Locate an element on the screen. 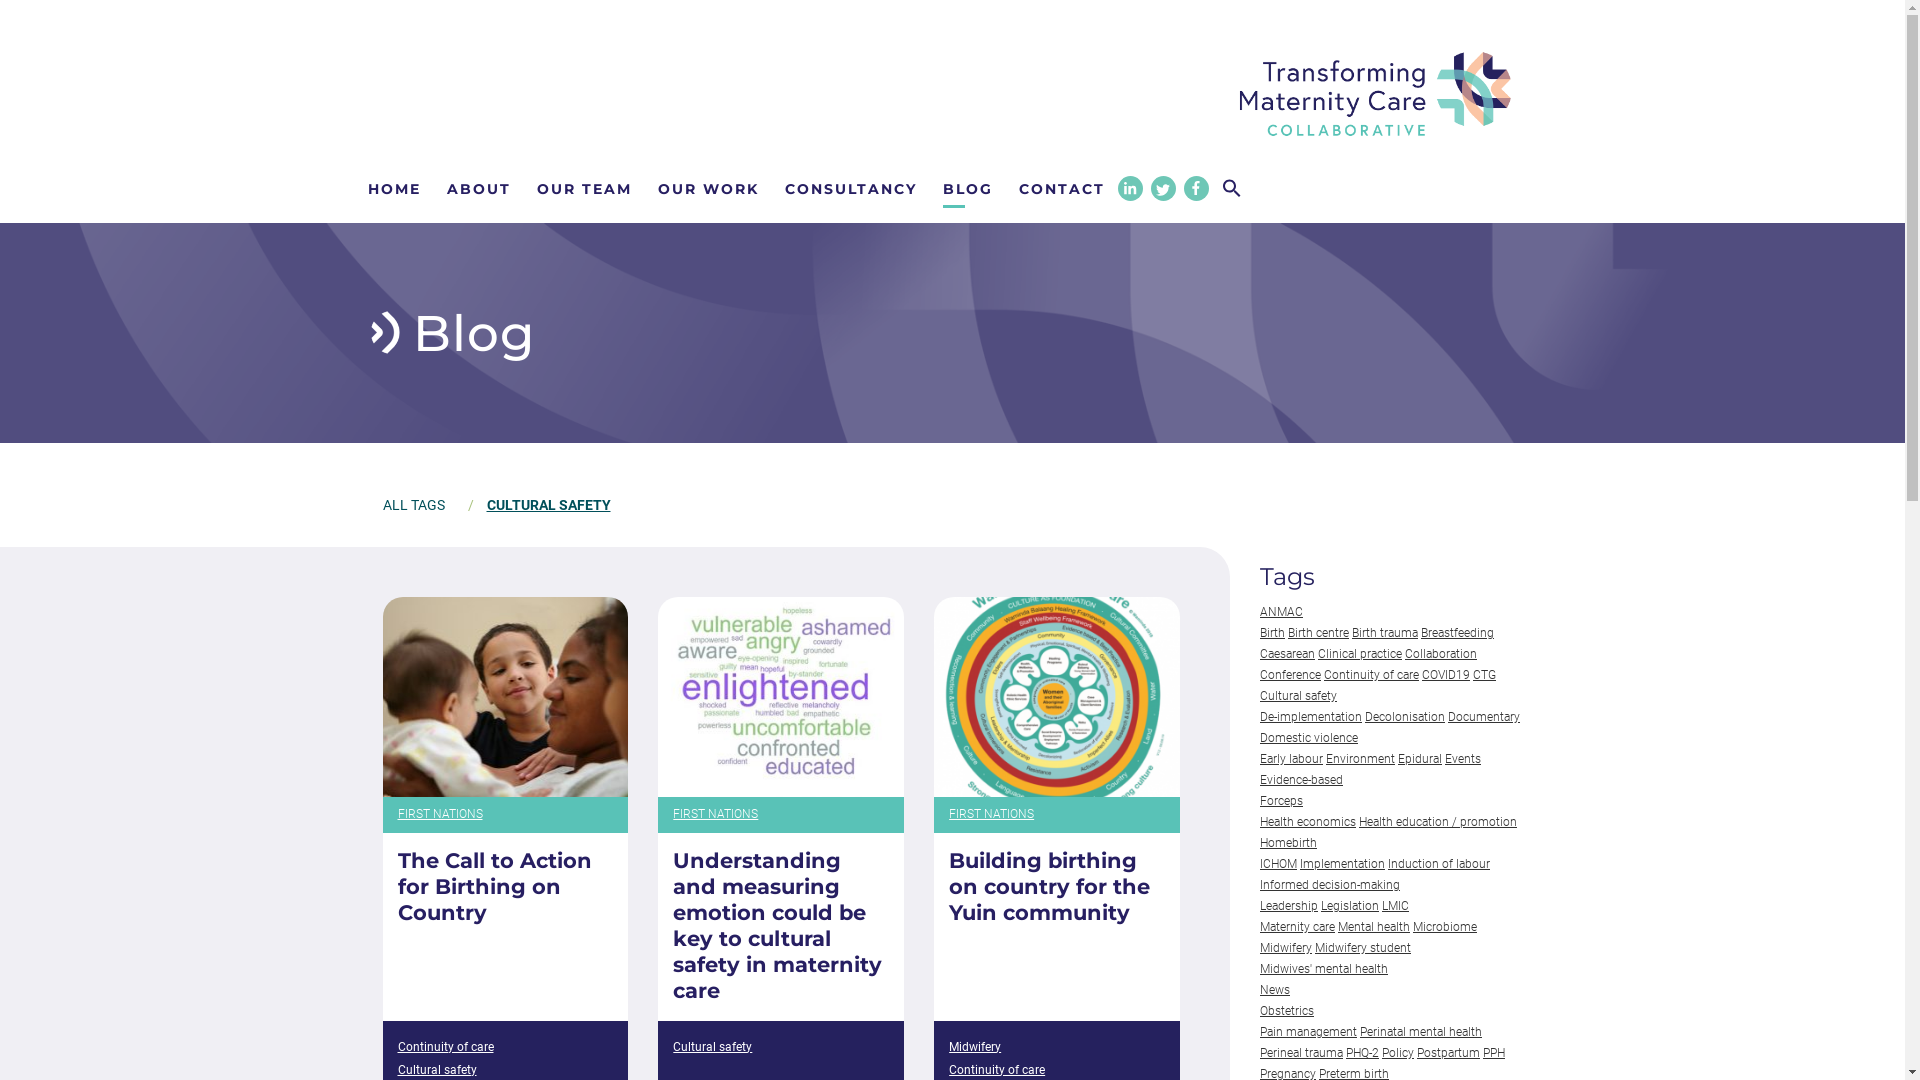  Microbiome is located at coordinates (1445, 927).